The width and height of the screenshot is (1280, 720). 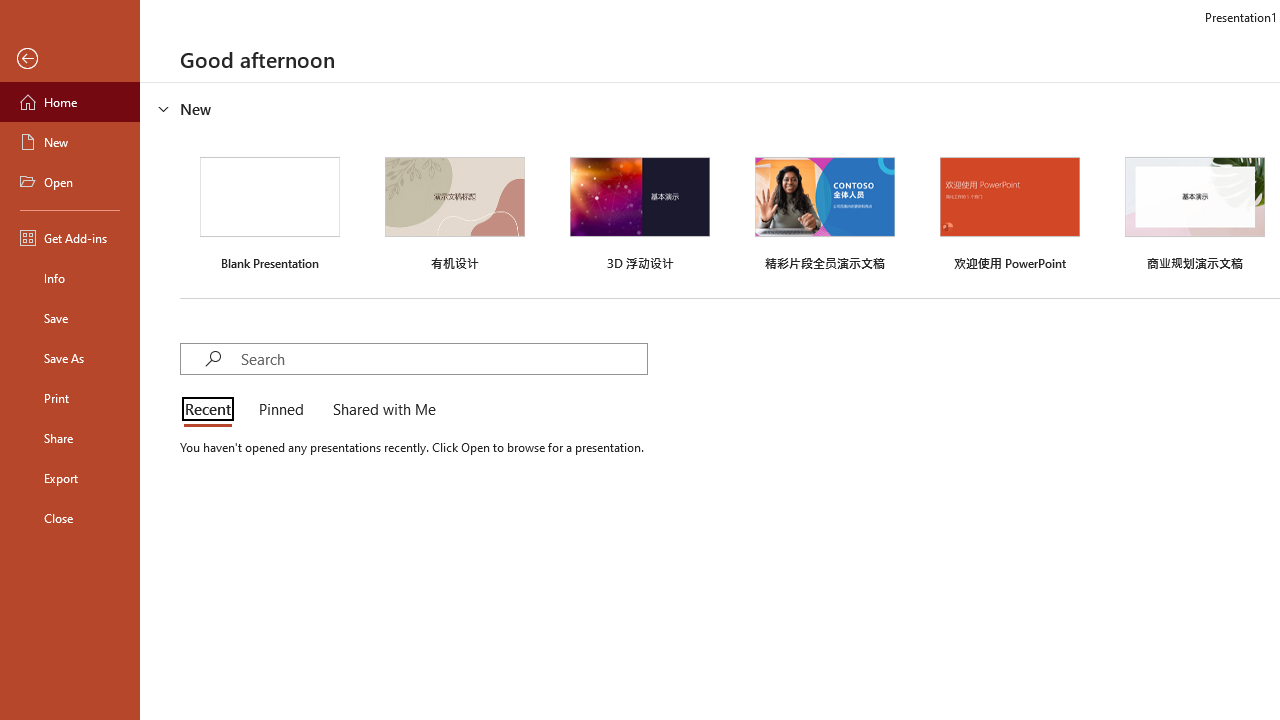 I want to click on Info, so click(x=70, y=278).